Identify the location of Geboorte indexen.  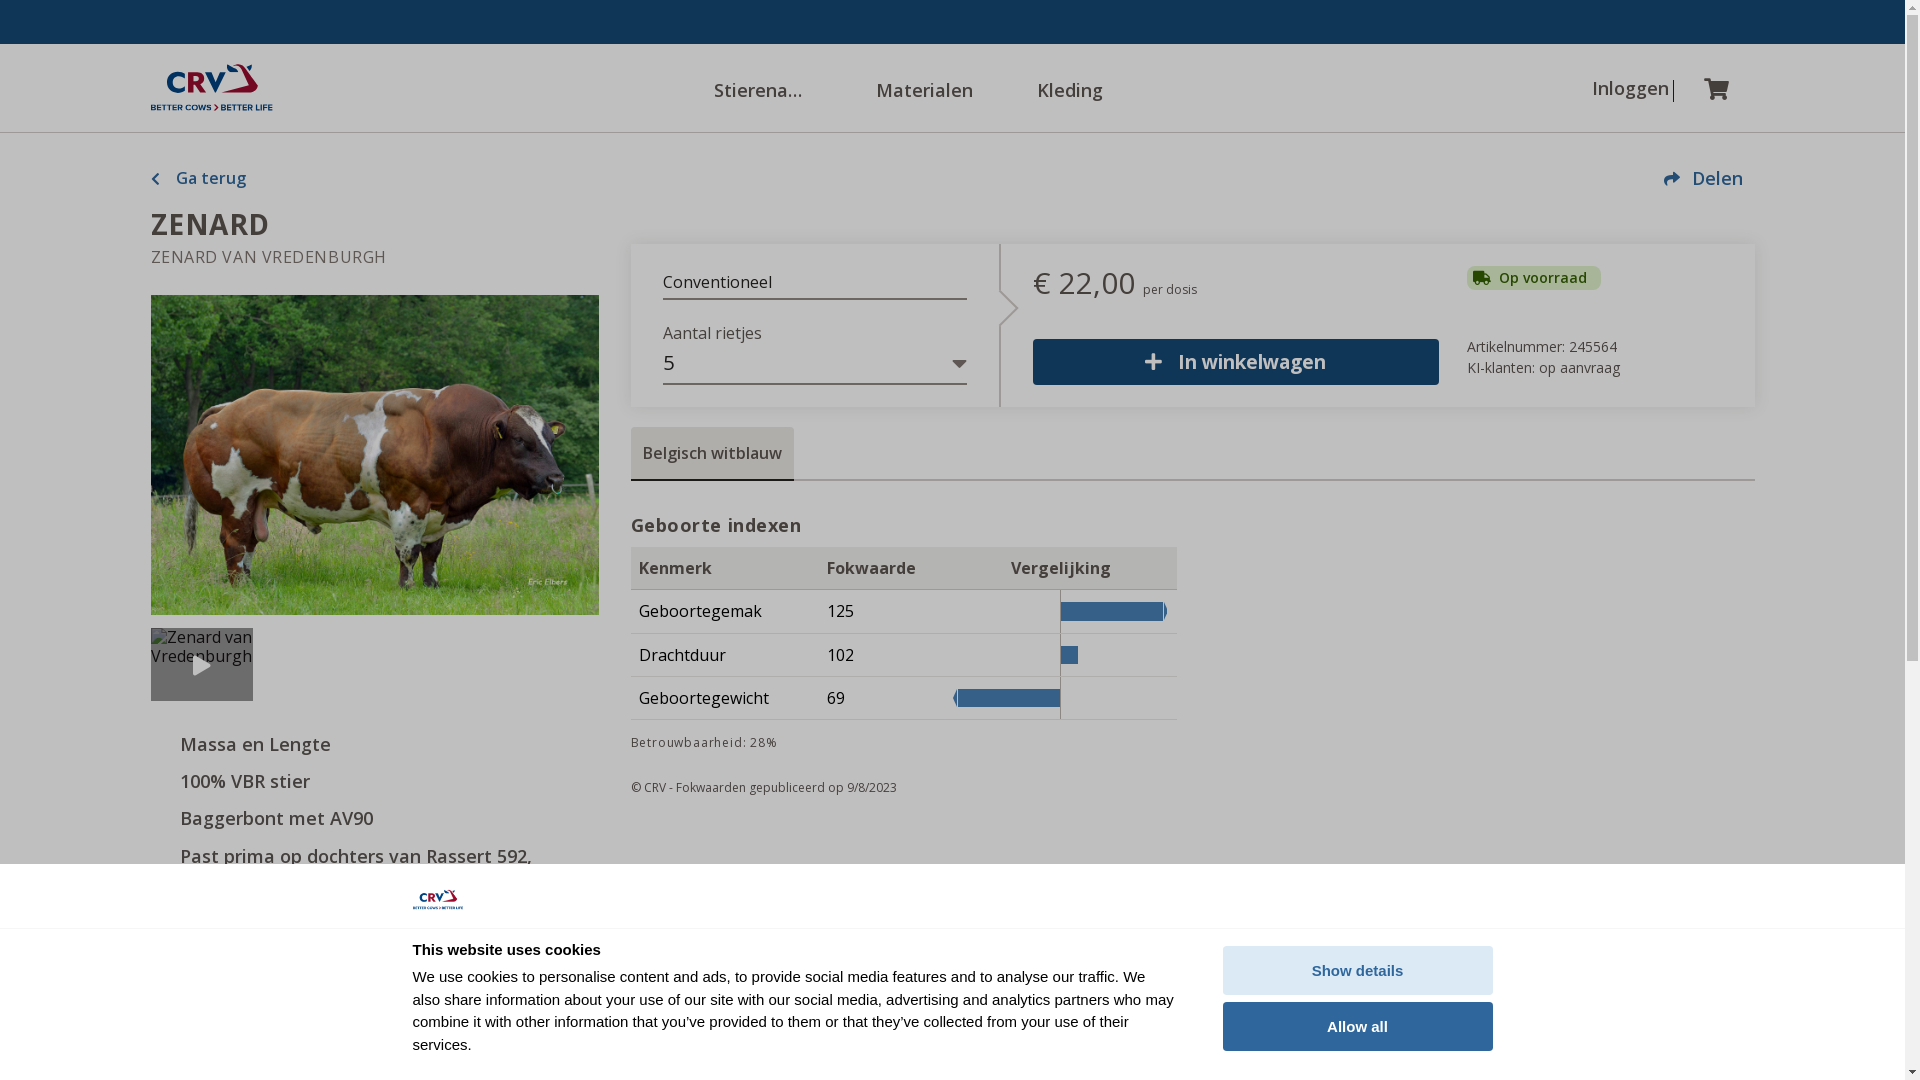
(903, 525).